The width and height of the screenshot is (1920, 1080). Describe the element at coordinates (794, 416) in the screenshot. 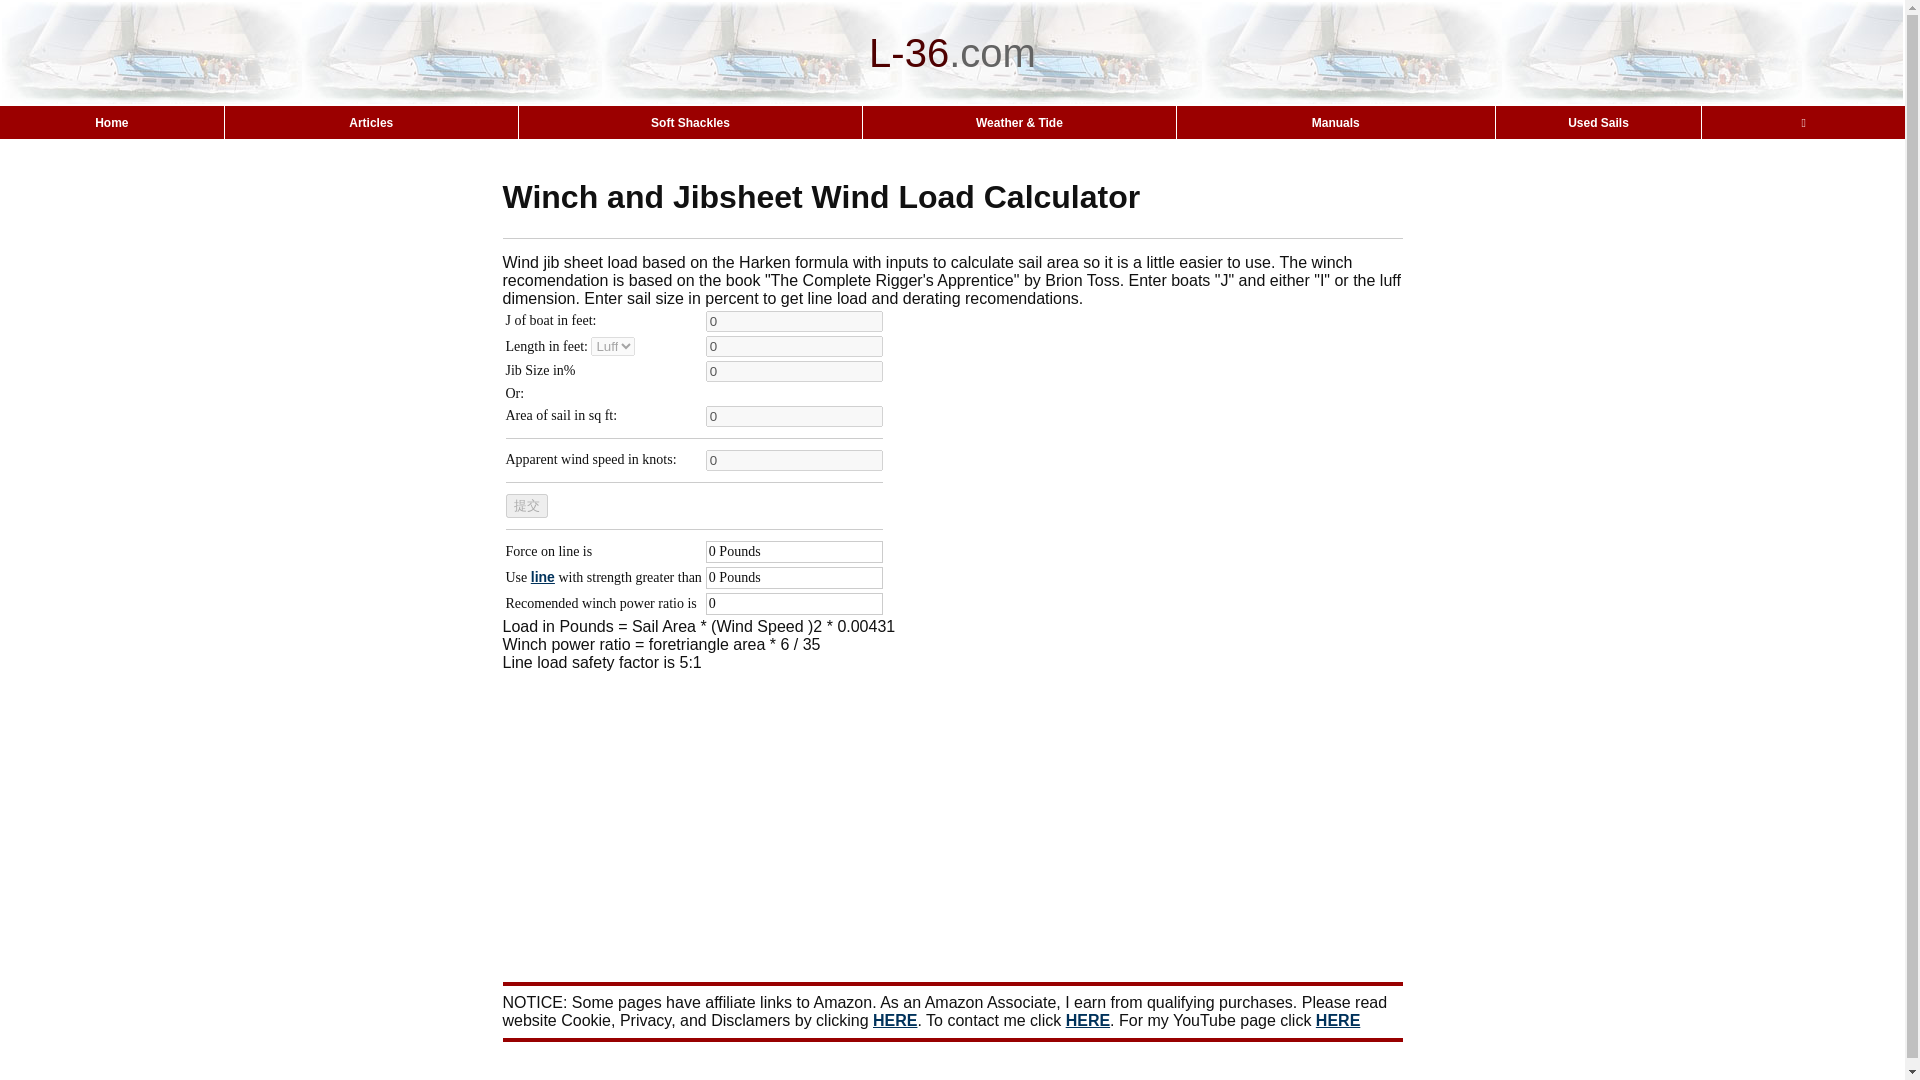

I see `0` at that location.